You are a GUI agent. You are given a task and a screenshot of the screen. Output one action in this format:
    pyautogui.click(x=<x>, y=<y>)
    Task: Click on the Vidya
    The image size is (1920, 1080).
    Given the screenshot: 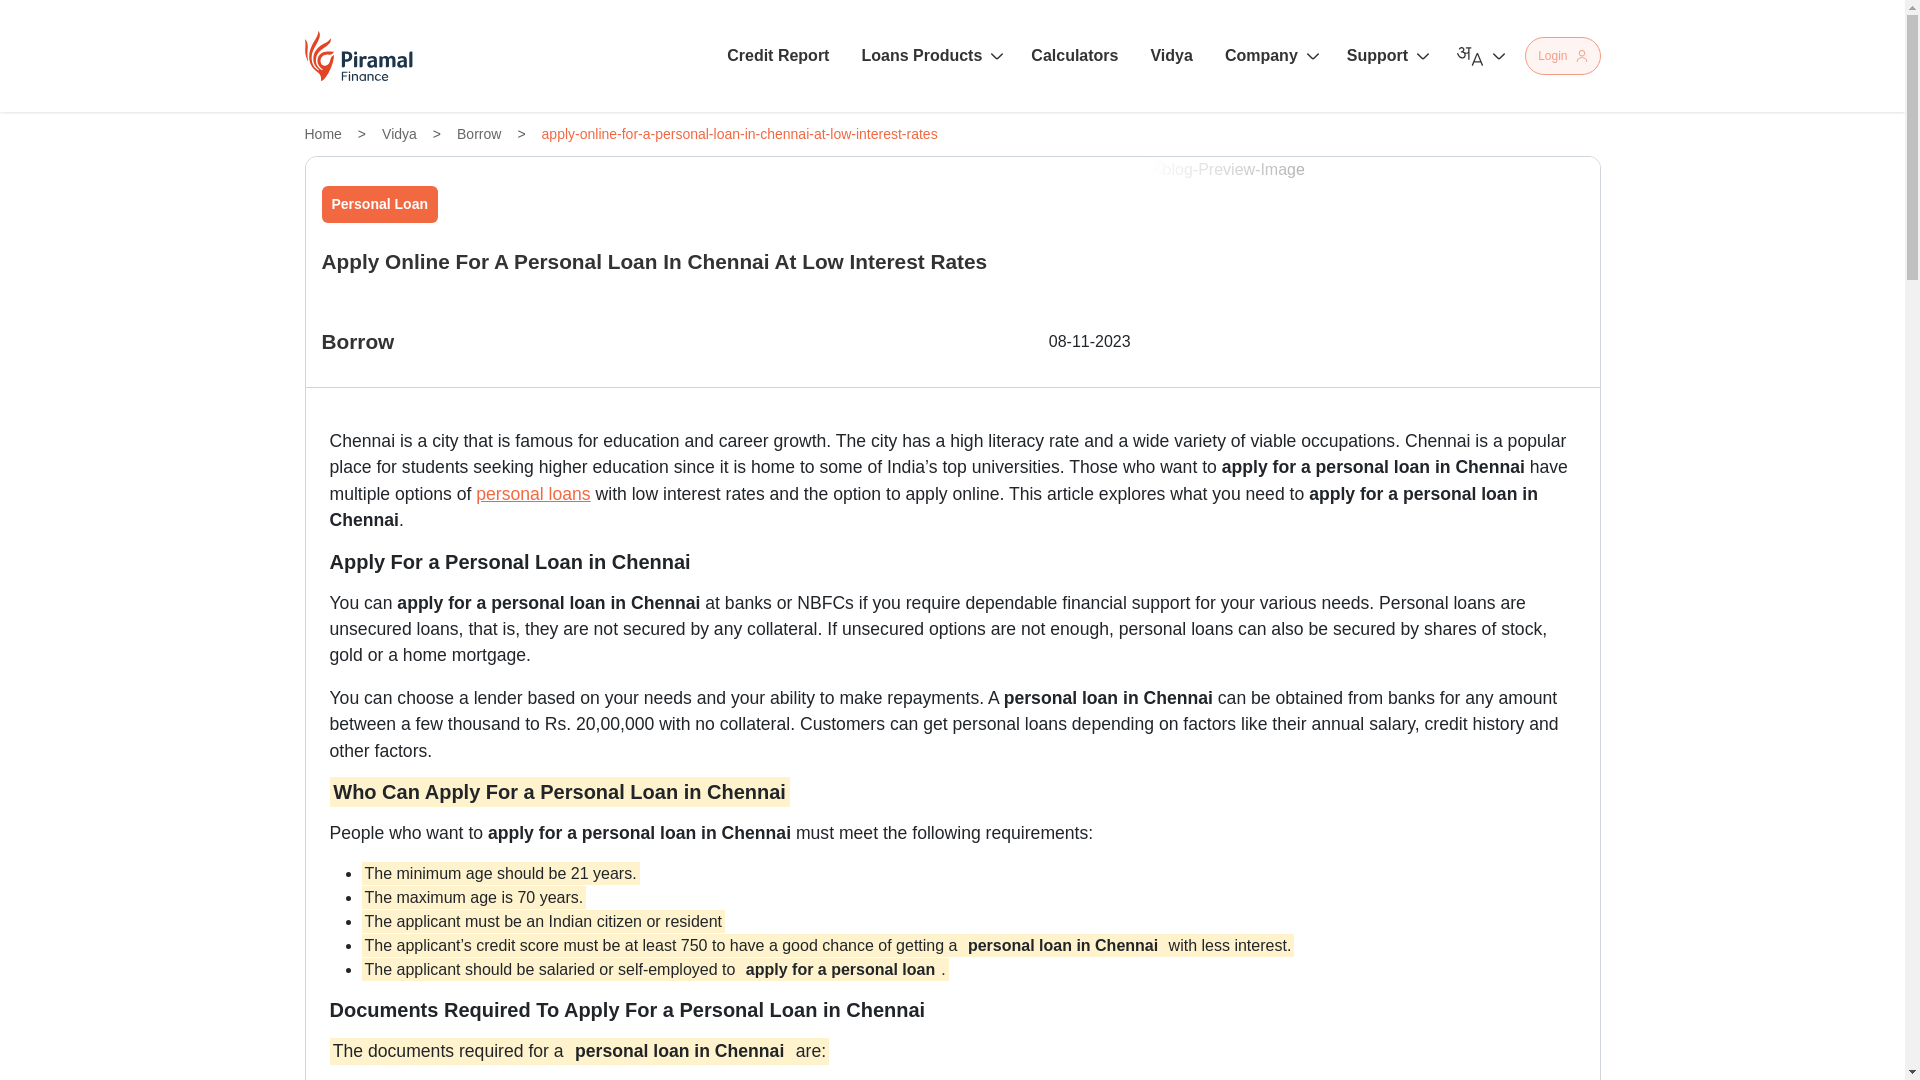 What is the action you would take?
    pyautogui.click(x=1171, y=55)
    